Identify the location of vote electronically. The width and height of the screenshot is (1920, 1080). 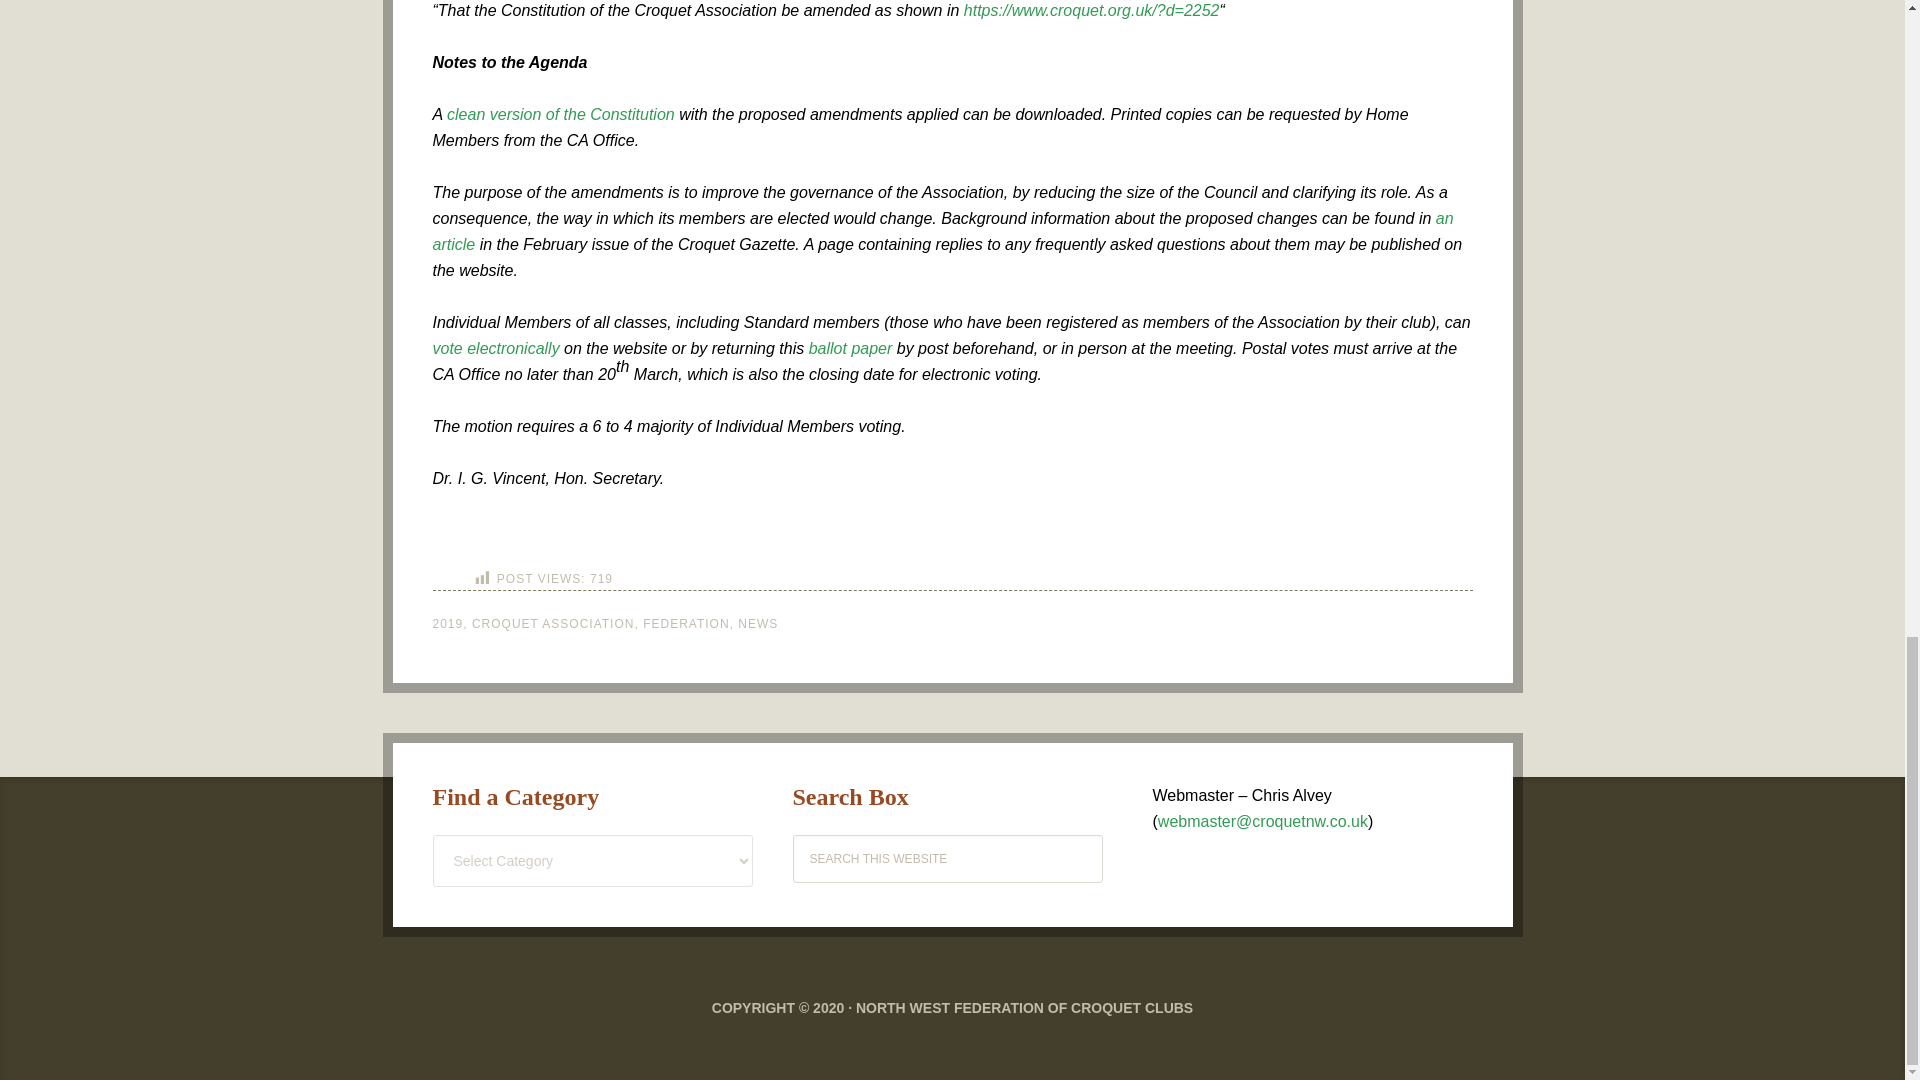
(495, 348).